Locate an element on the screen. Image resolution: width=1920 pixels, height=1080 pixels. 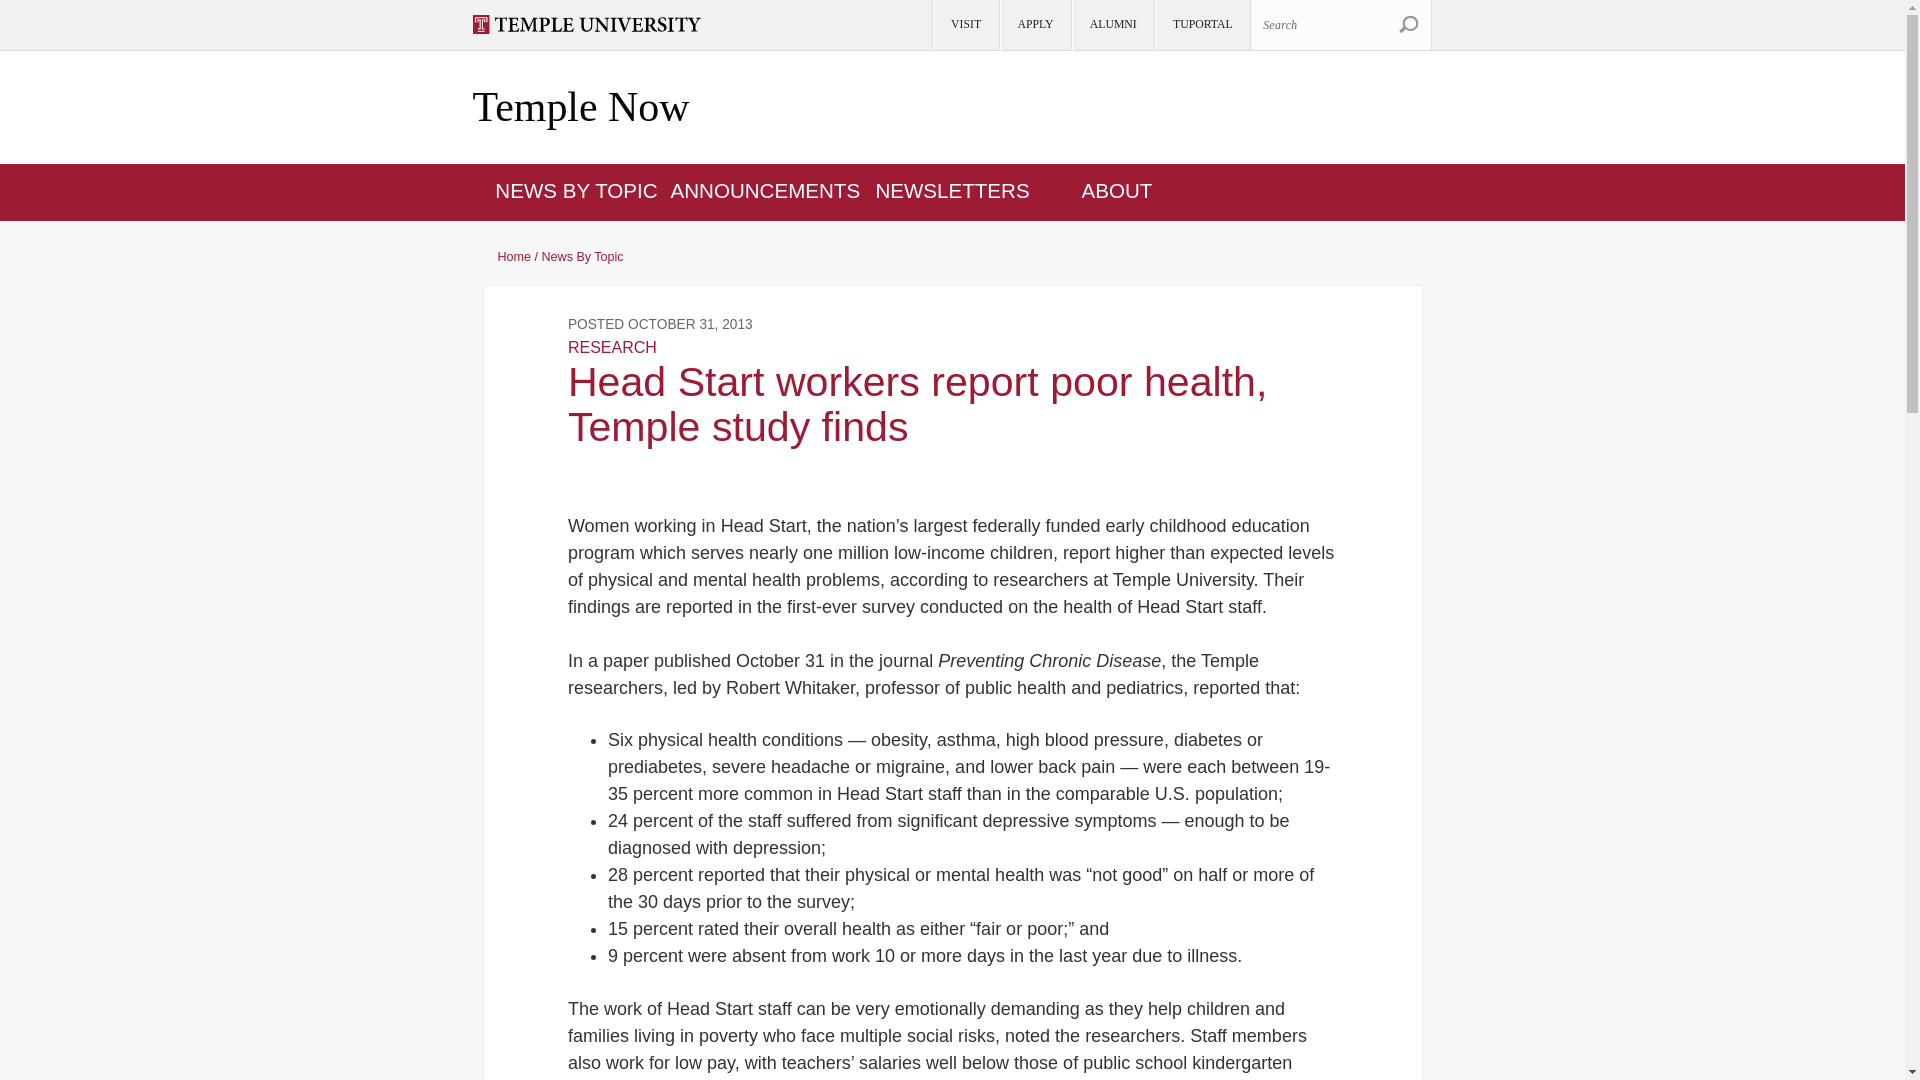
NEWSLETTERS is located at coordinates (952, 190).